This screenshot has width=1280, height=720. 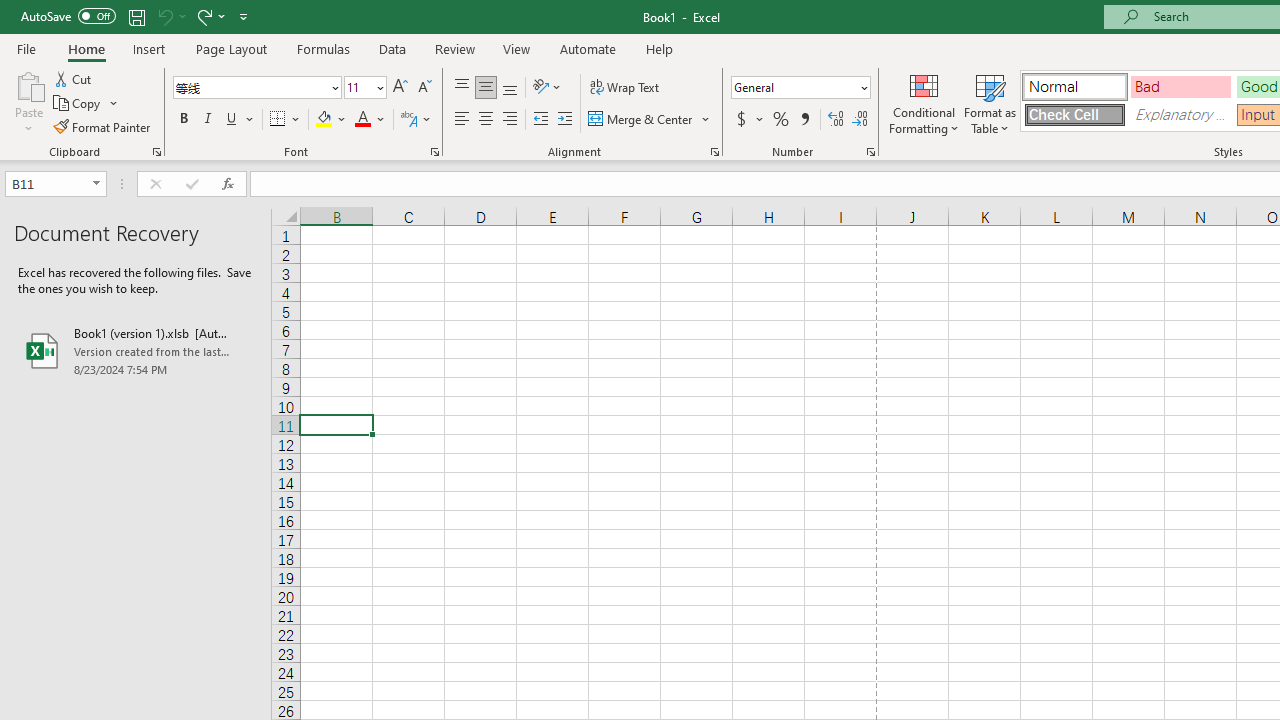 What do you see at coordinates (1180, 114) in the screenshot?
I see `Explanatory Text` at bounding box center [1180, 114].